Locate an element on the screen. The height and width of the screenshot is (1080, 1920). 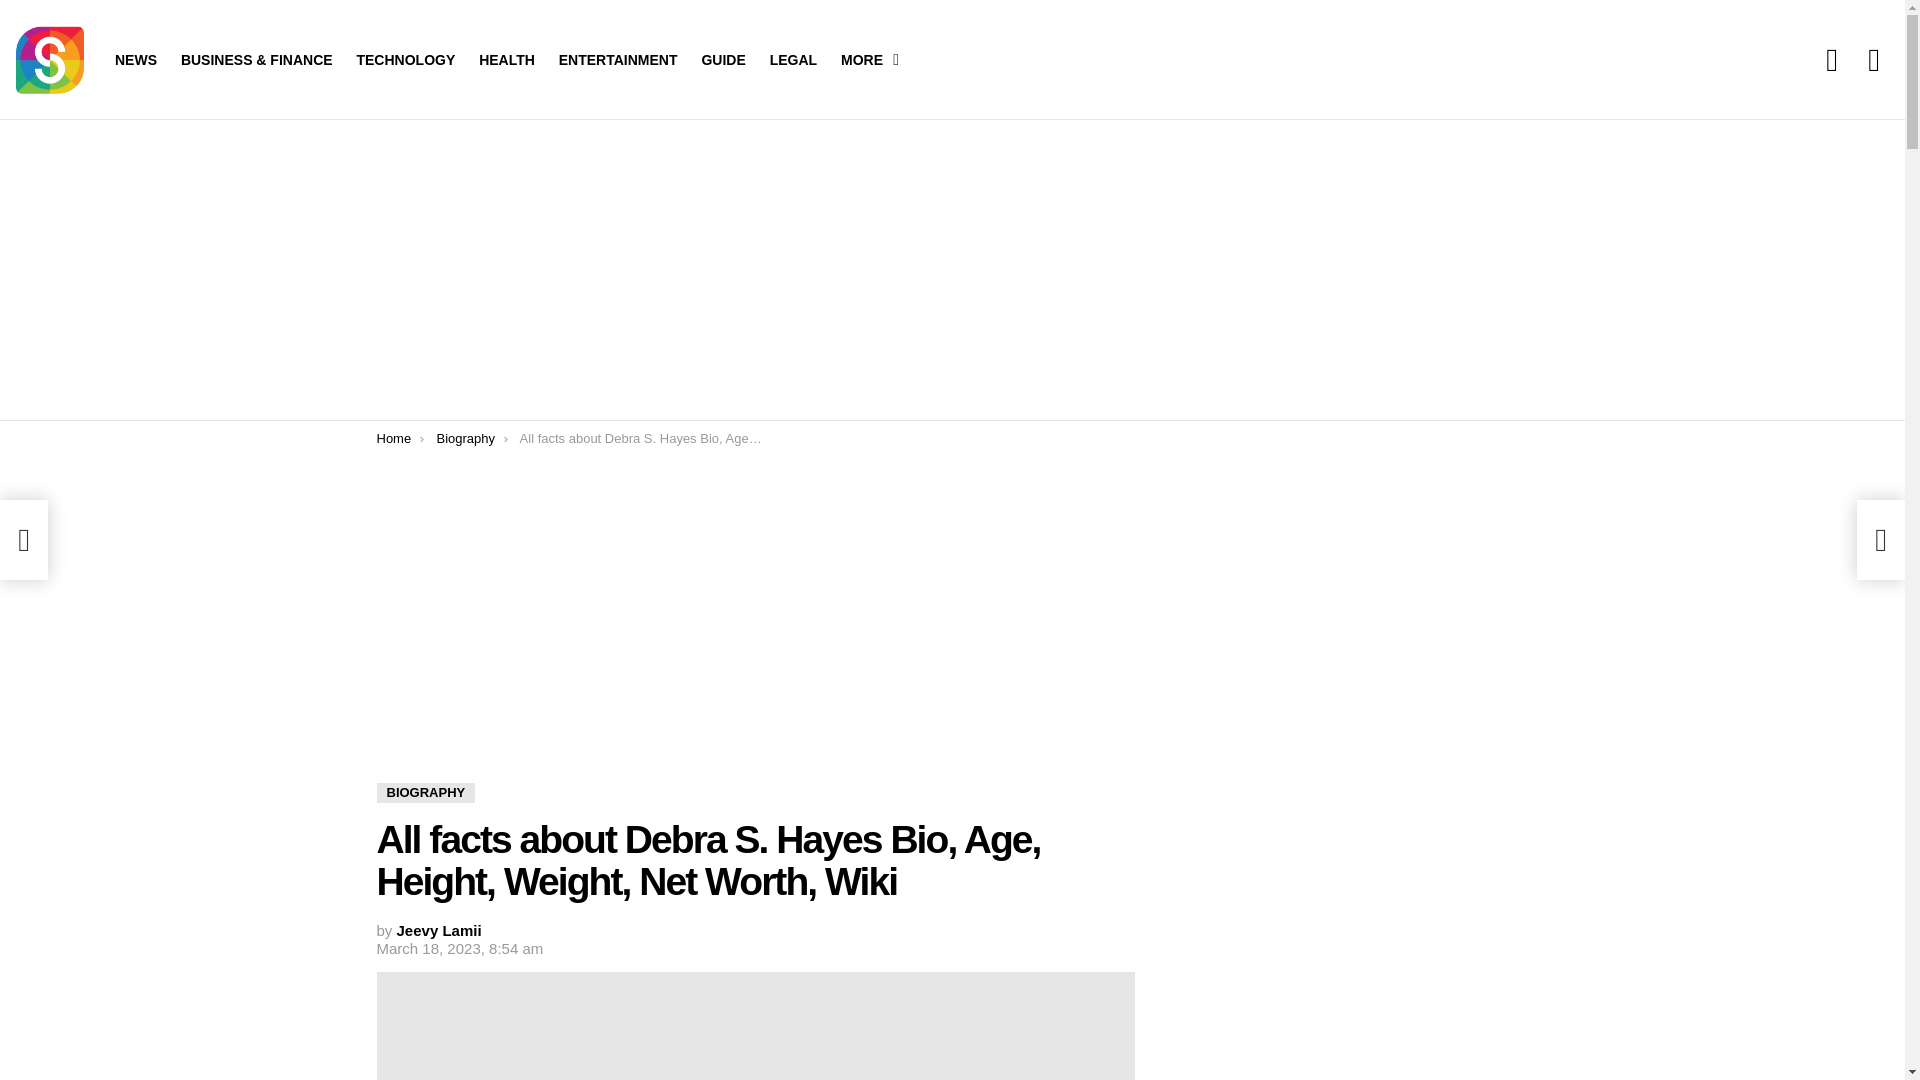
MORE is located at coordinates (864, 60).